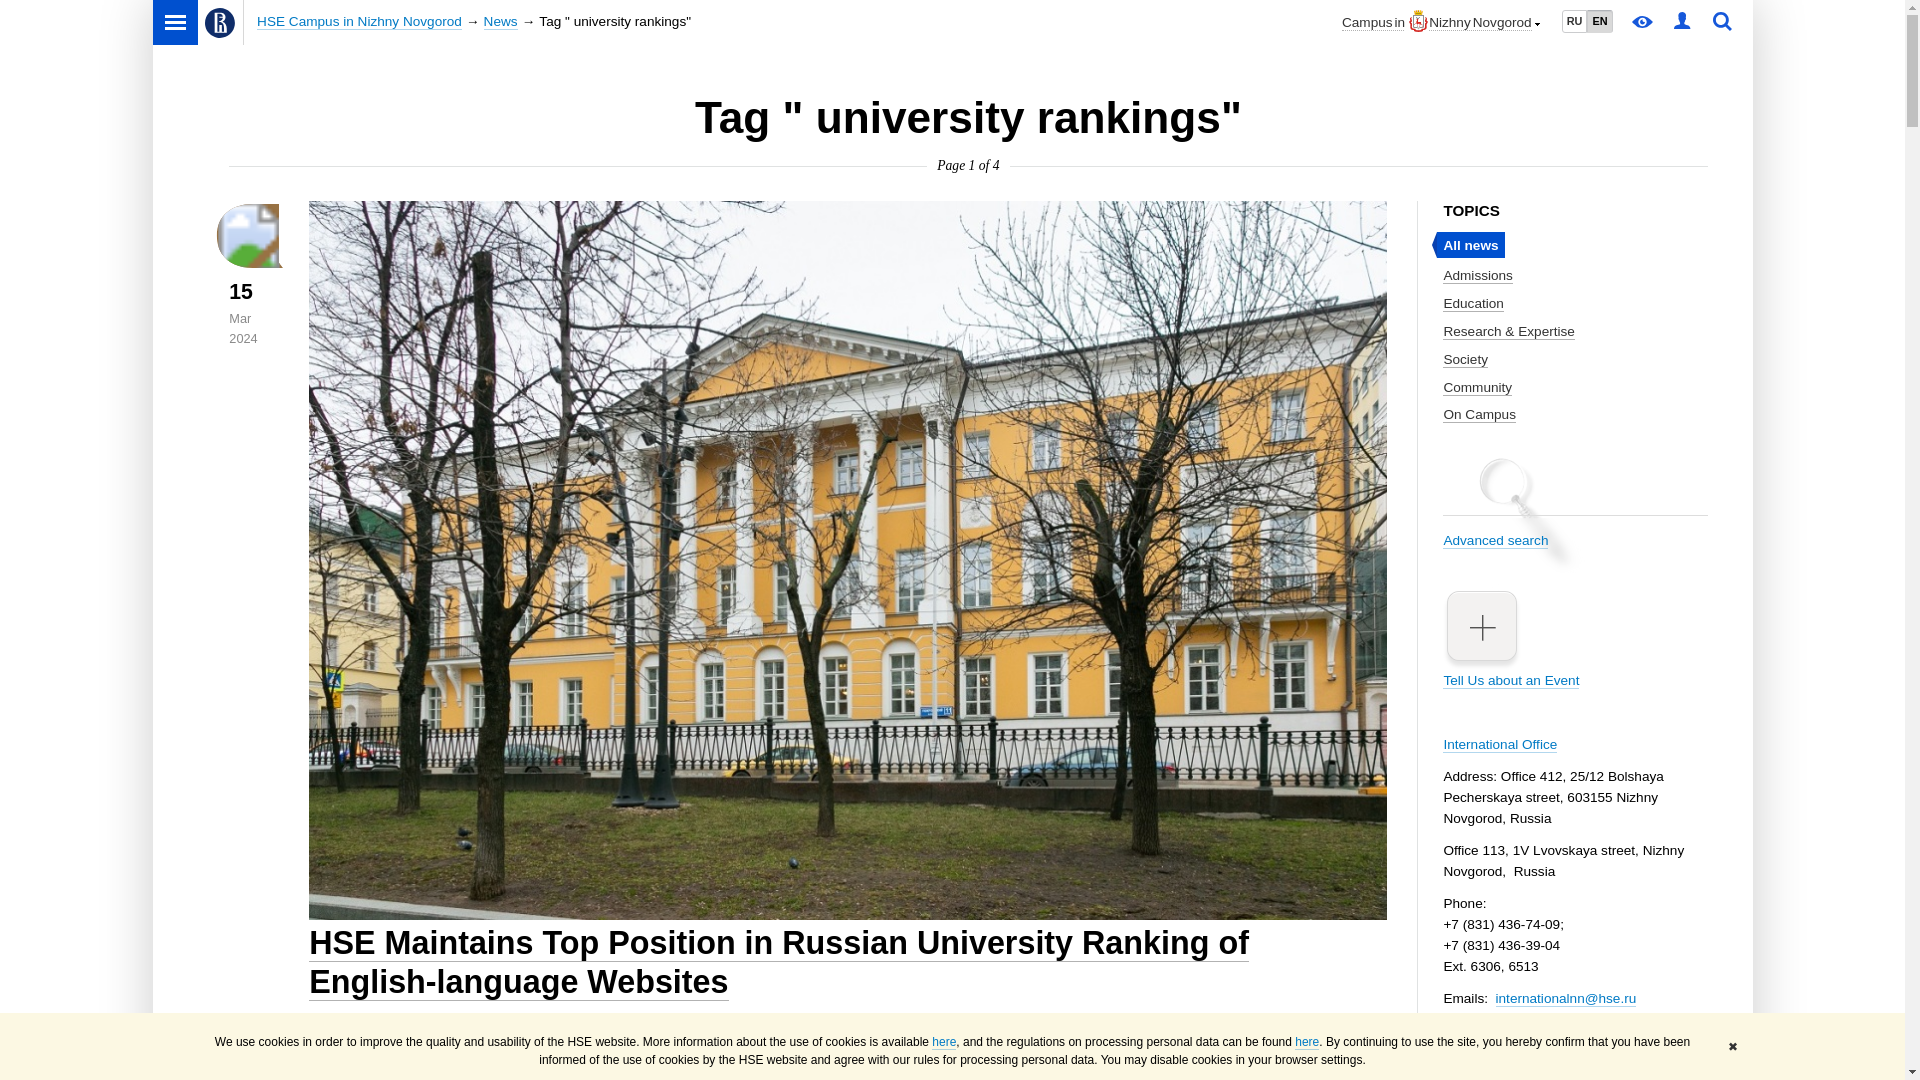 The width and height of the screenshot is (1920, 1080). I want to click on here, so click(944, 1042).